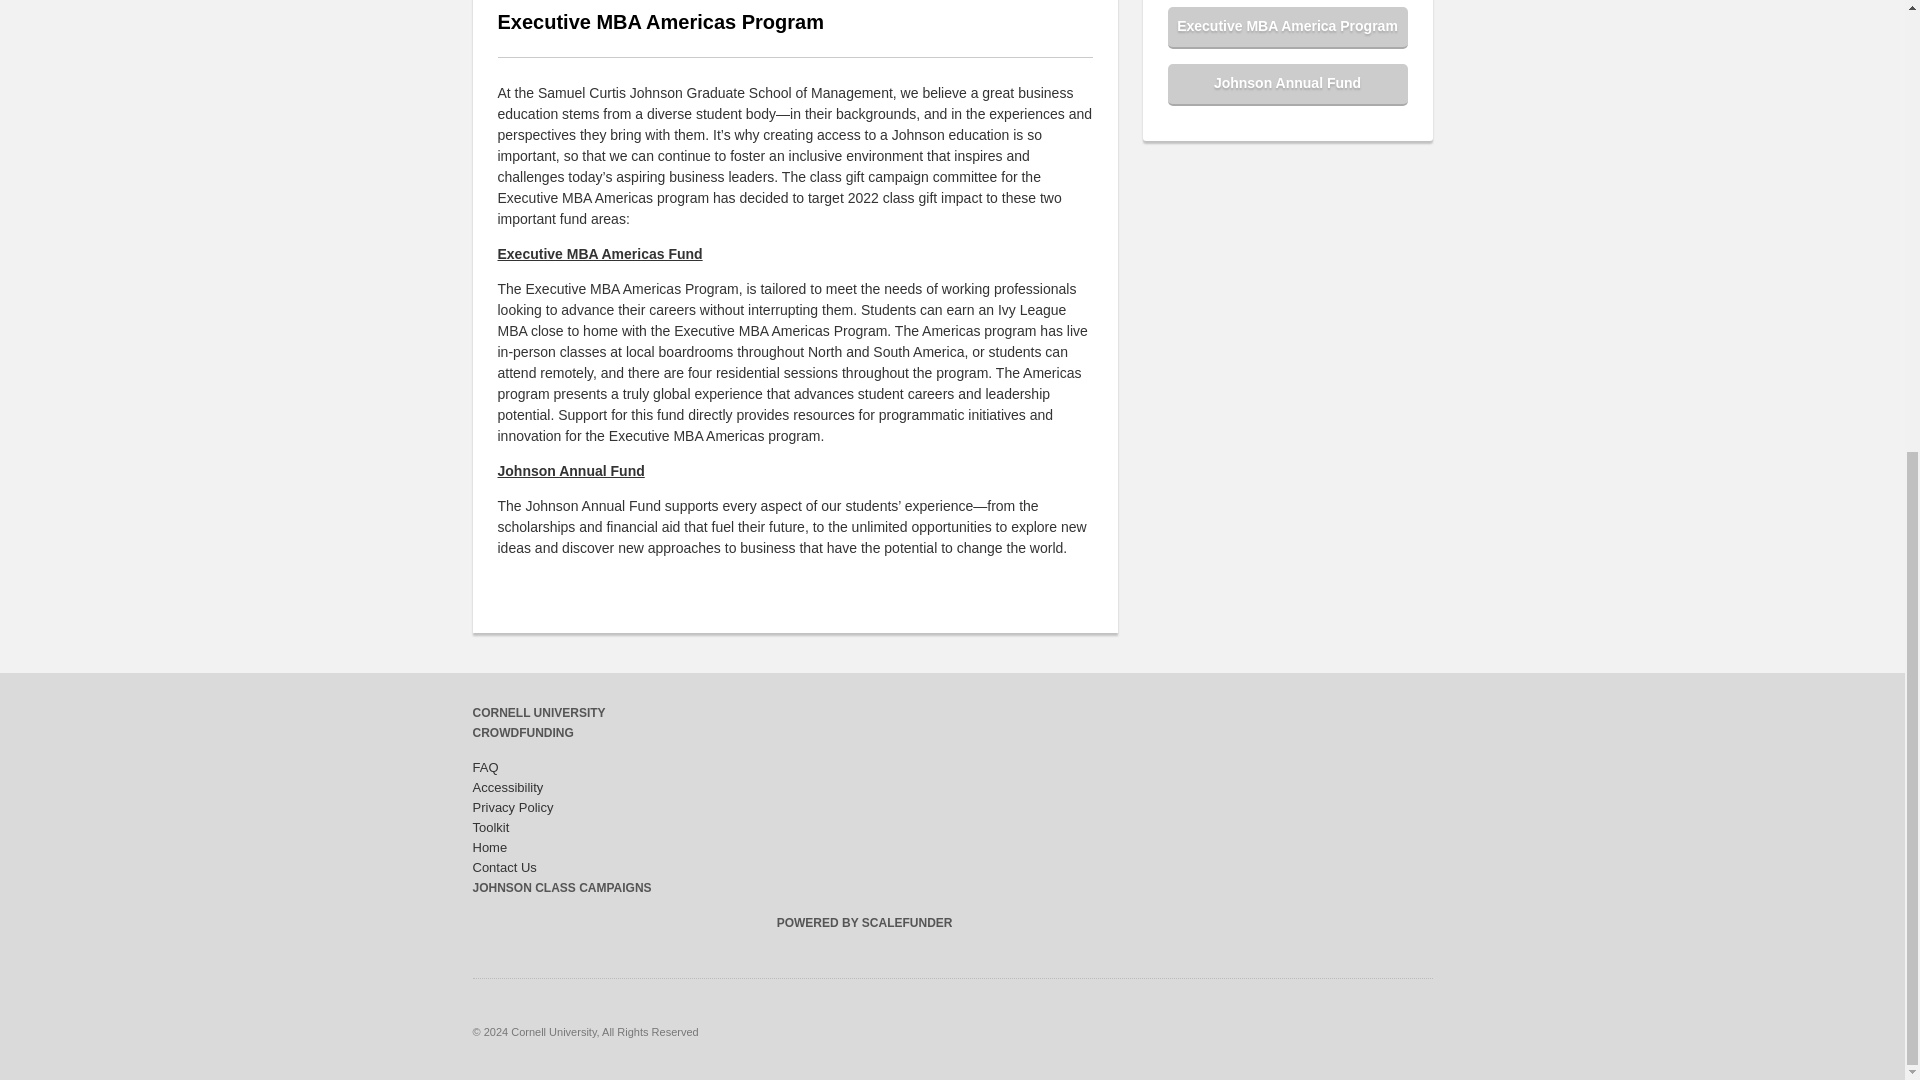  What do you see at coordinates (512, 808) in the screenshot?
I see `Privacy Policy` at bounding box center [512, 808].